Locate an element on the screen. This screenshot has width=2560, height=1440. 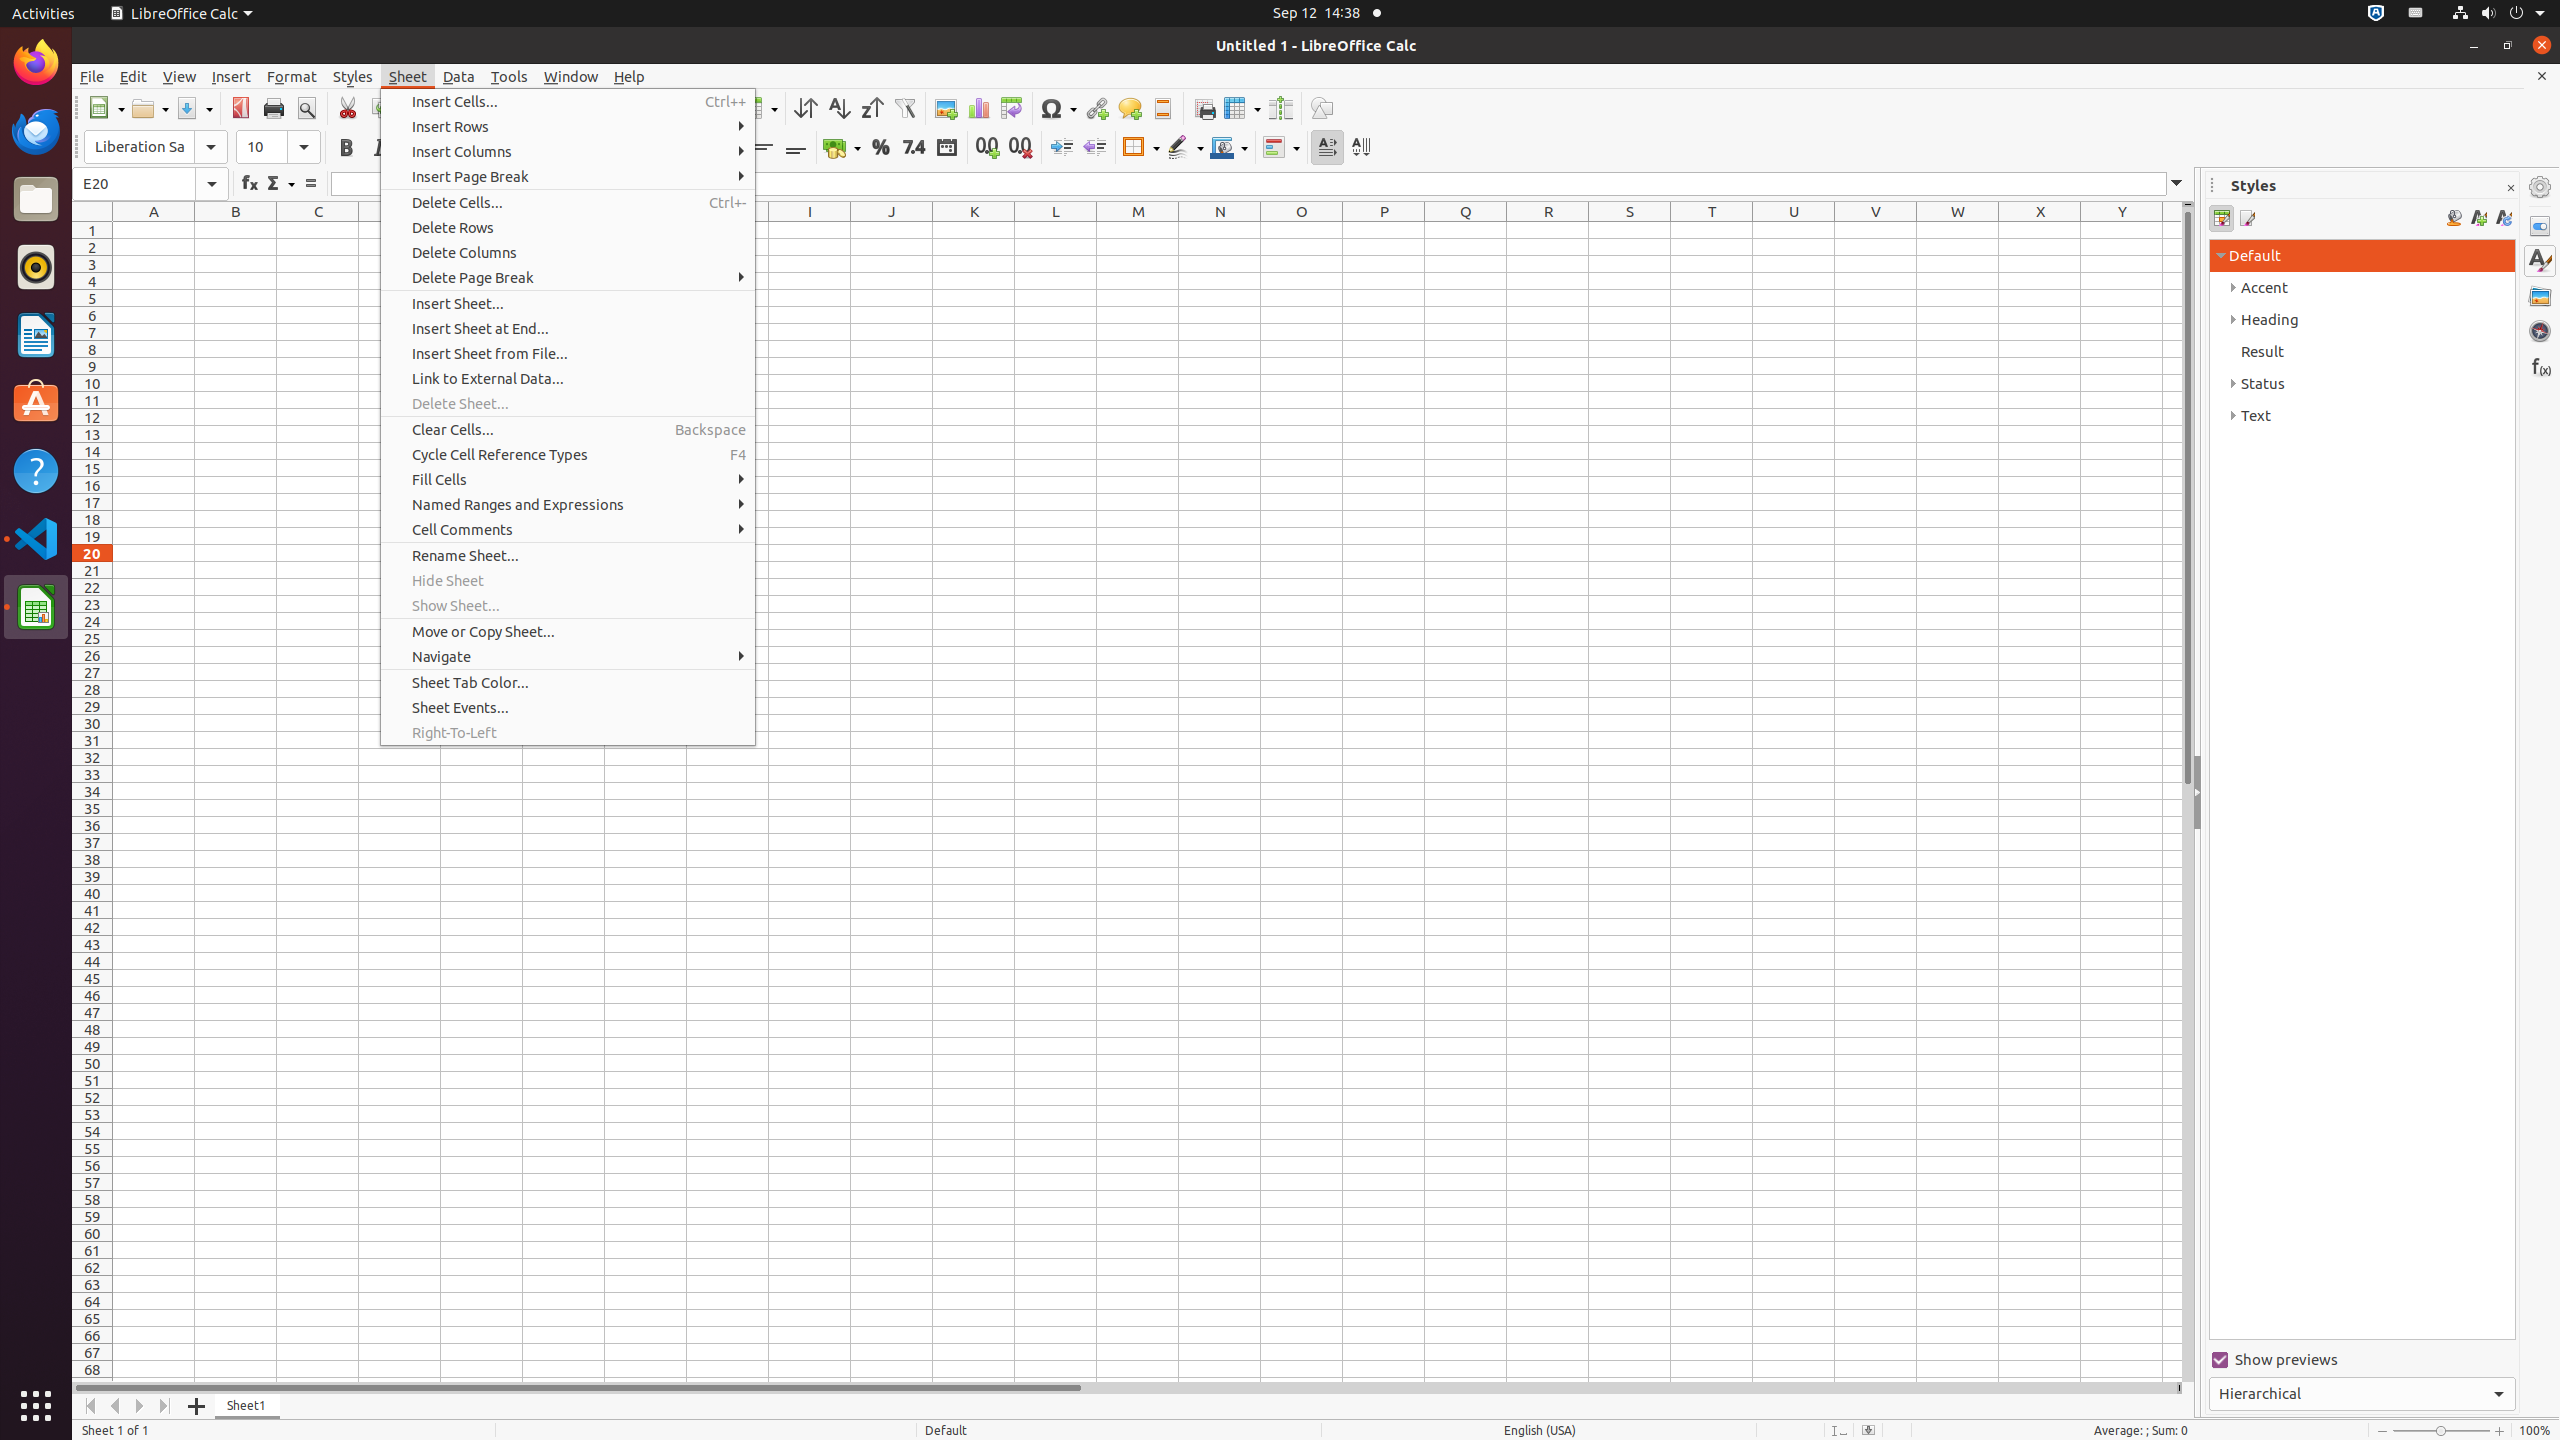
Show previews is located at coordinates (2362, 1360).